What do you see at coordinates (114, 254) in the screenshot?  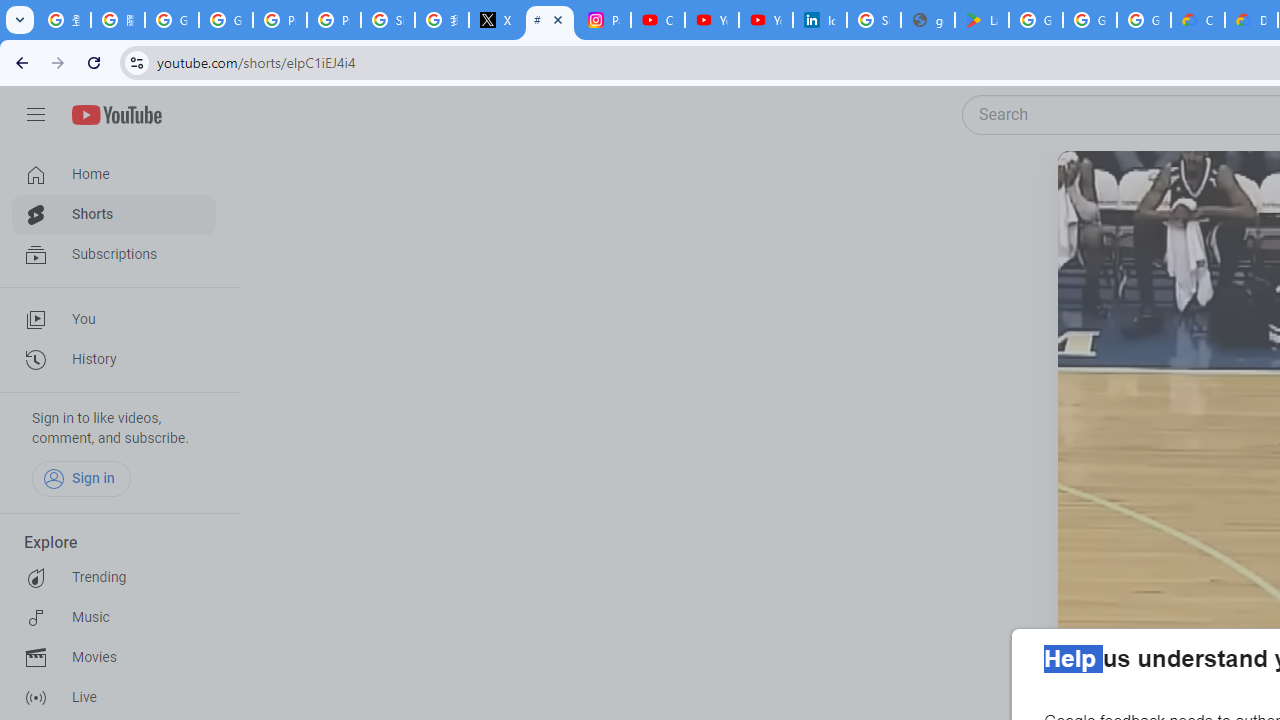 I see `Subscriptions` at bounding box center [114, 254].